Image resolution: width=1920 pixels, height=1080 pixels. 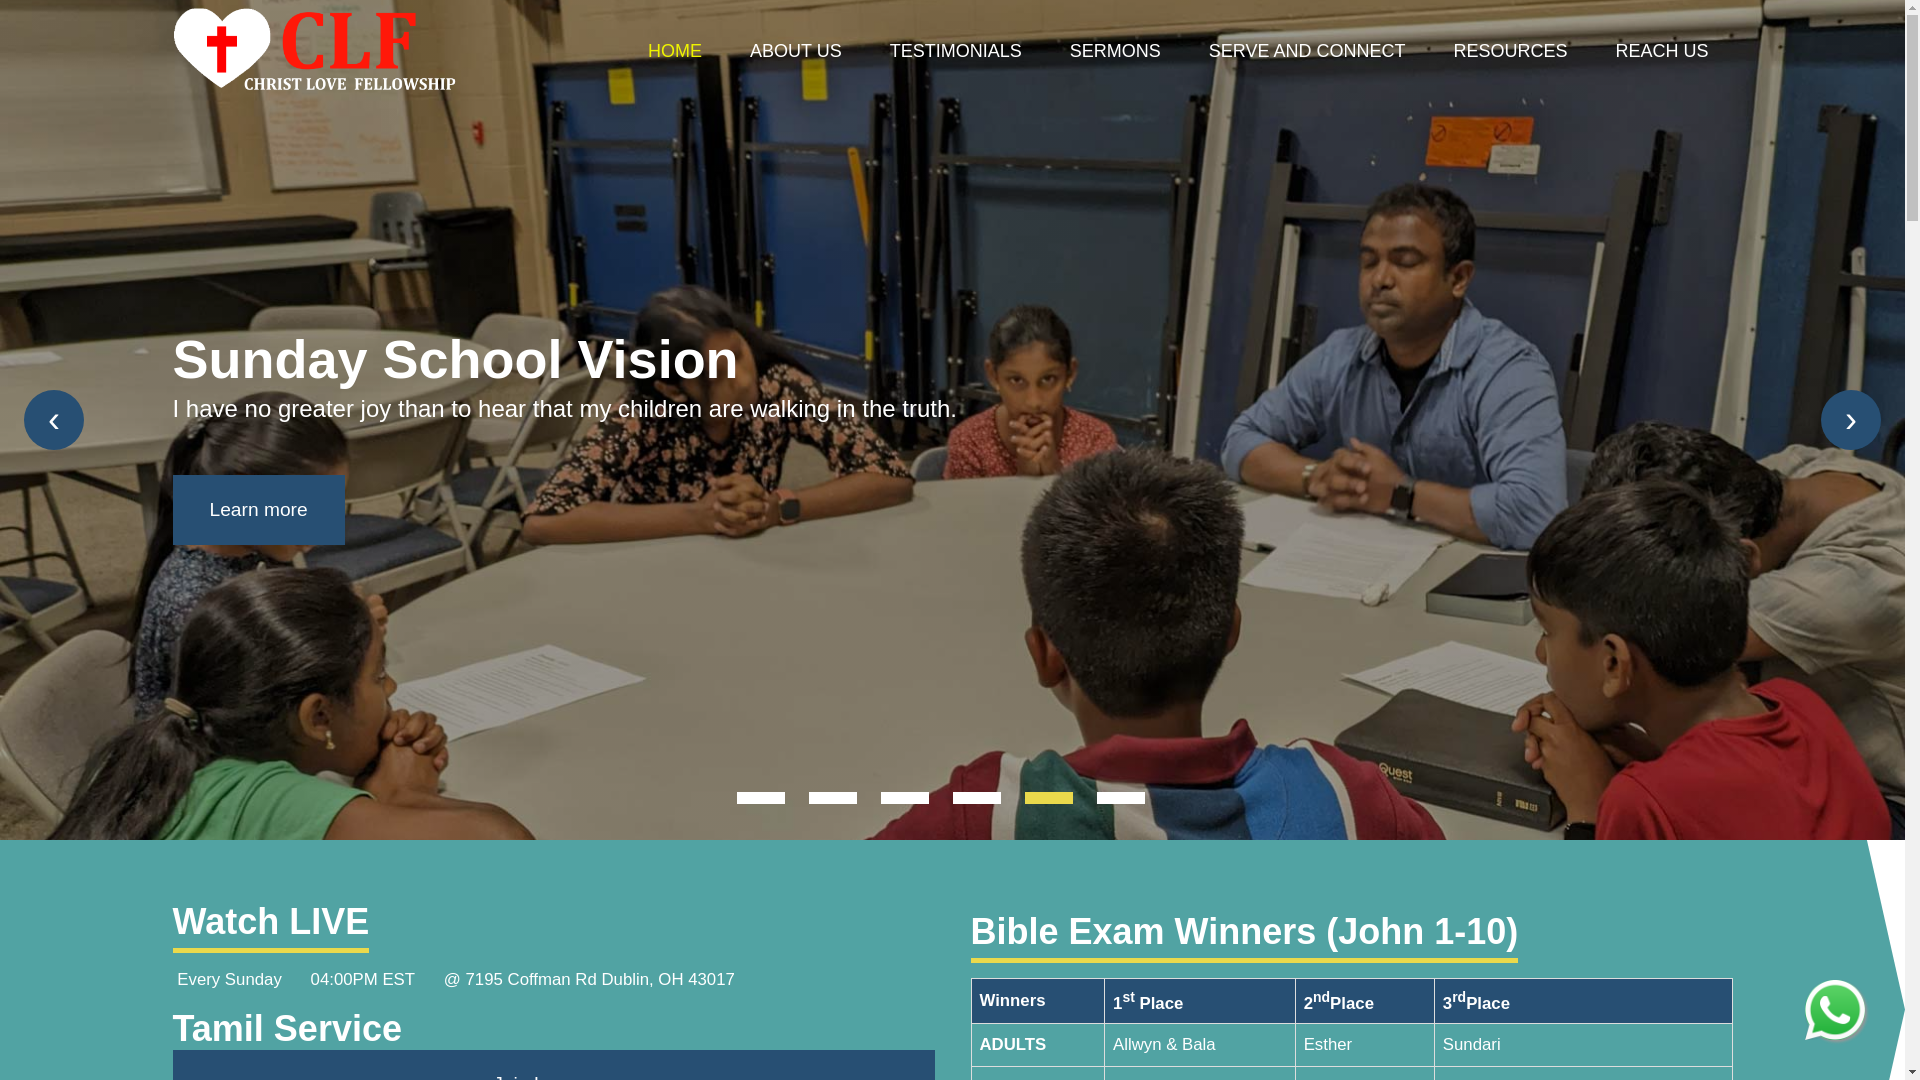 I want to click on SERMONS, so click(x=1115, y=51).